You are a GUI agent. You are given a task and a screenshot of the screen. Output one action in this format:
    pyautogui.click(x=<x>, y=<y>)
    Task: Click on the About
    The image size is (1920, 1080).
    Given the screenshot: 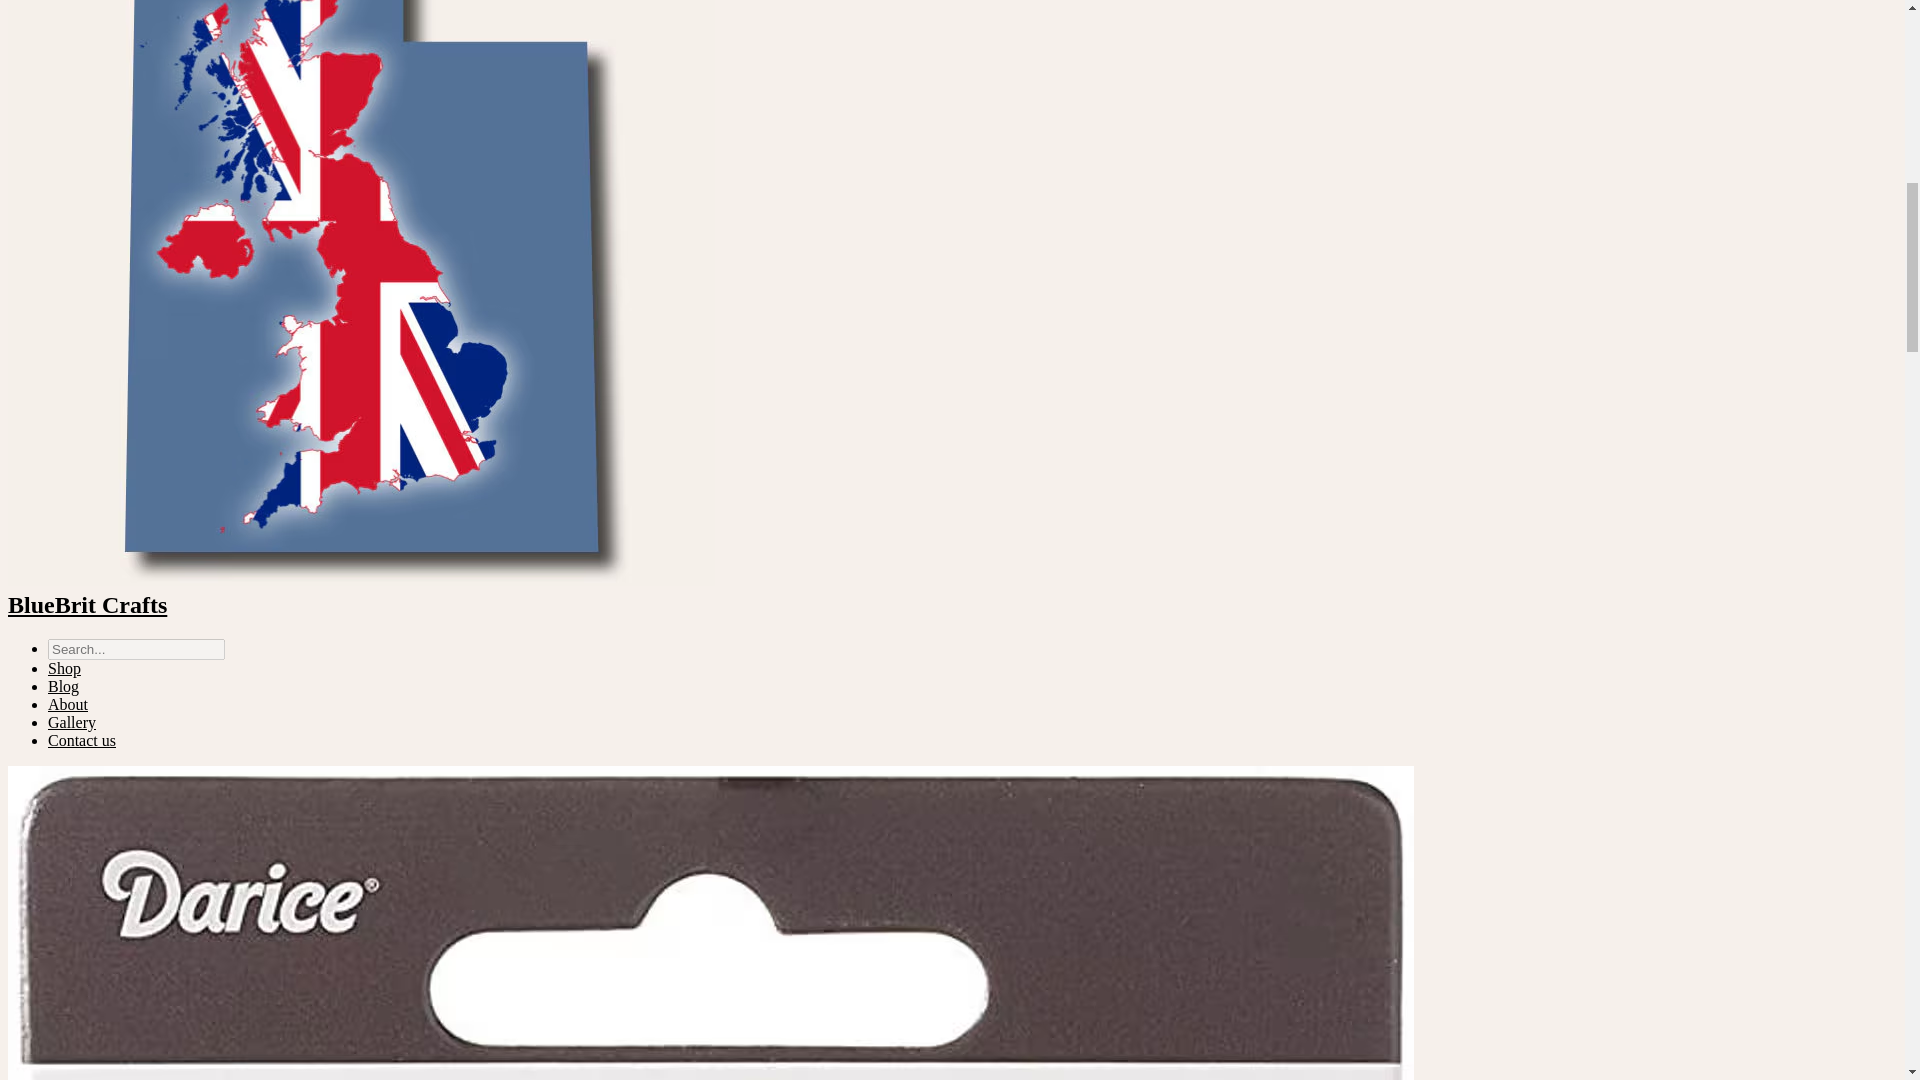 What is the action you would take?
    pyautogui.click(x=68, y=704)
    